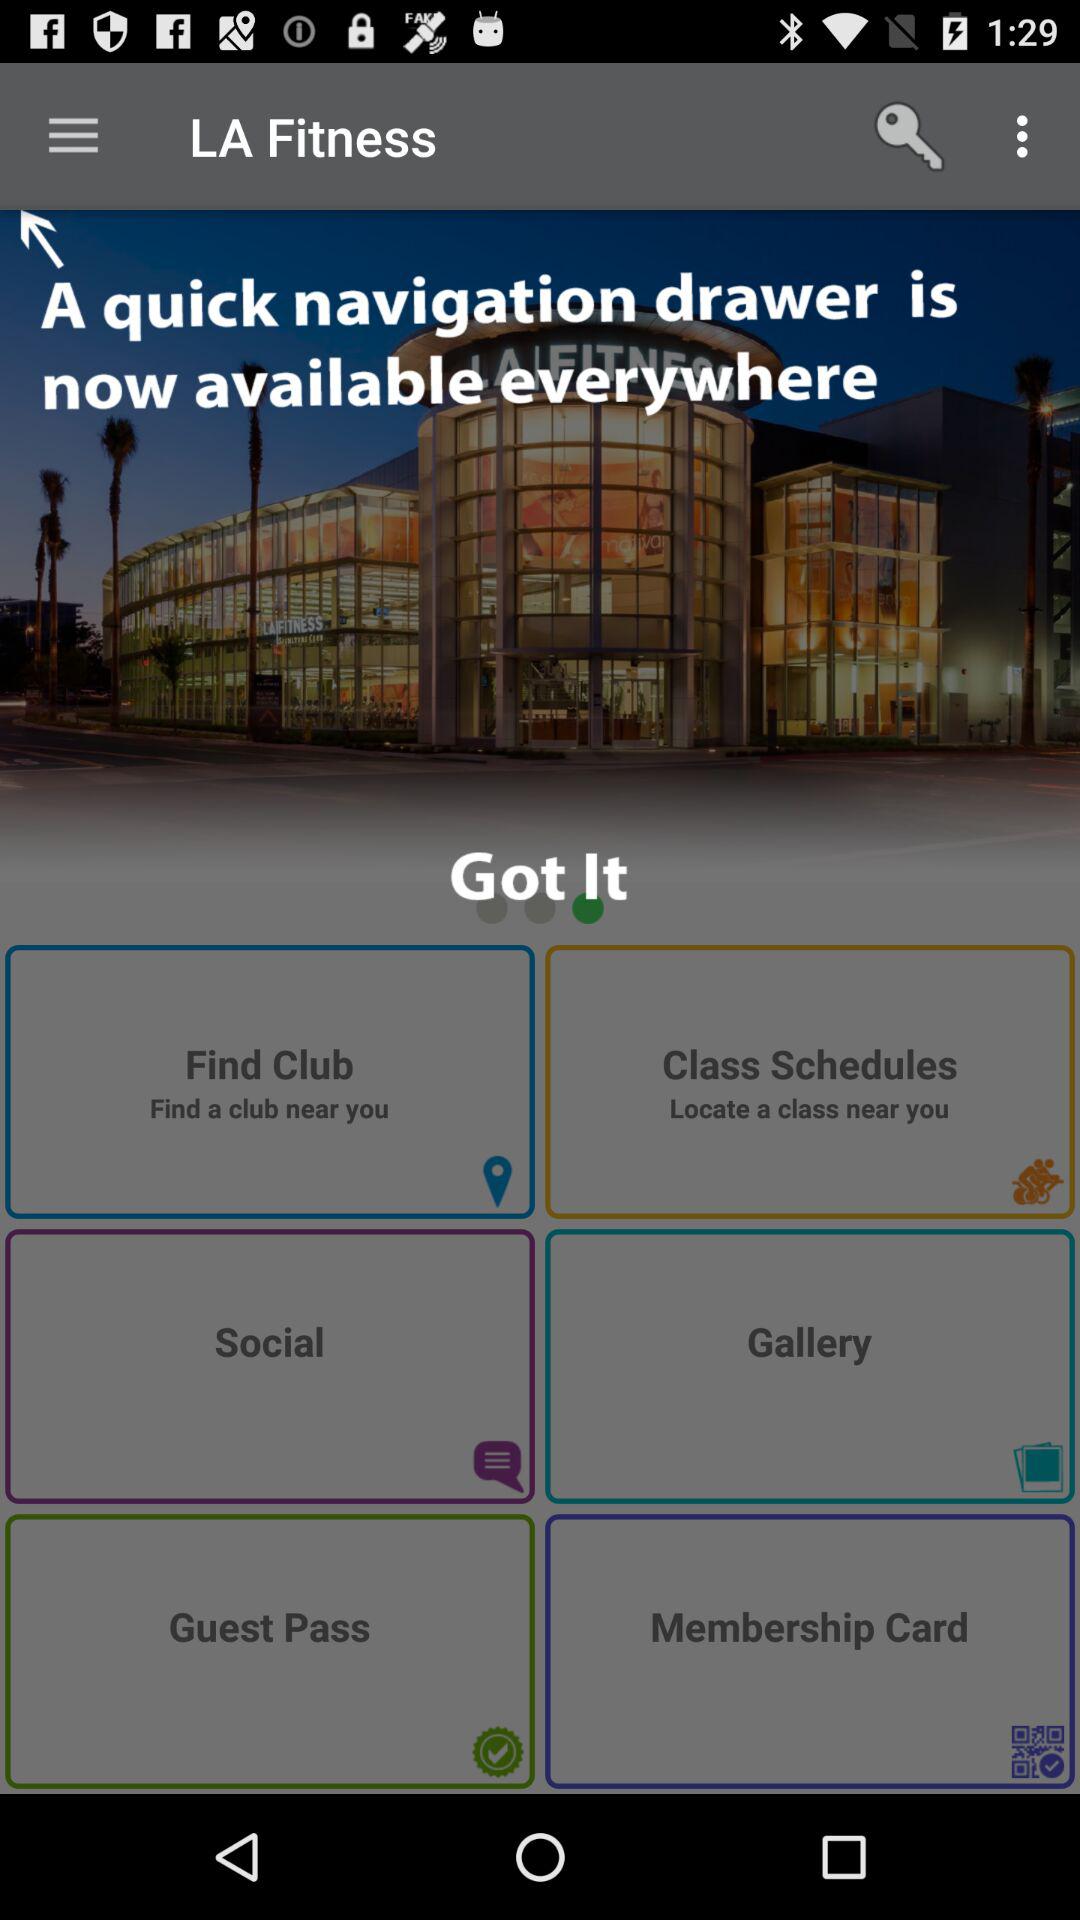  What do you see at coordinates (912, 136) in the screenshot?
I see `select the icon right to la fitness` at bounding box center [912, 136].